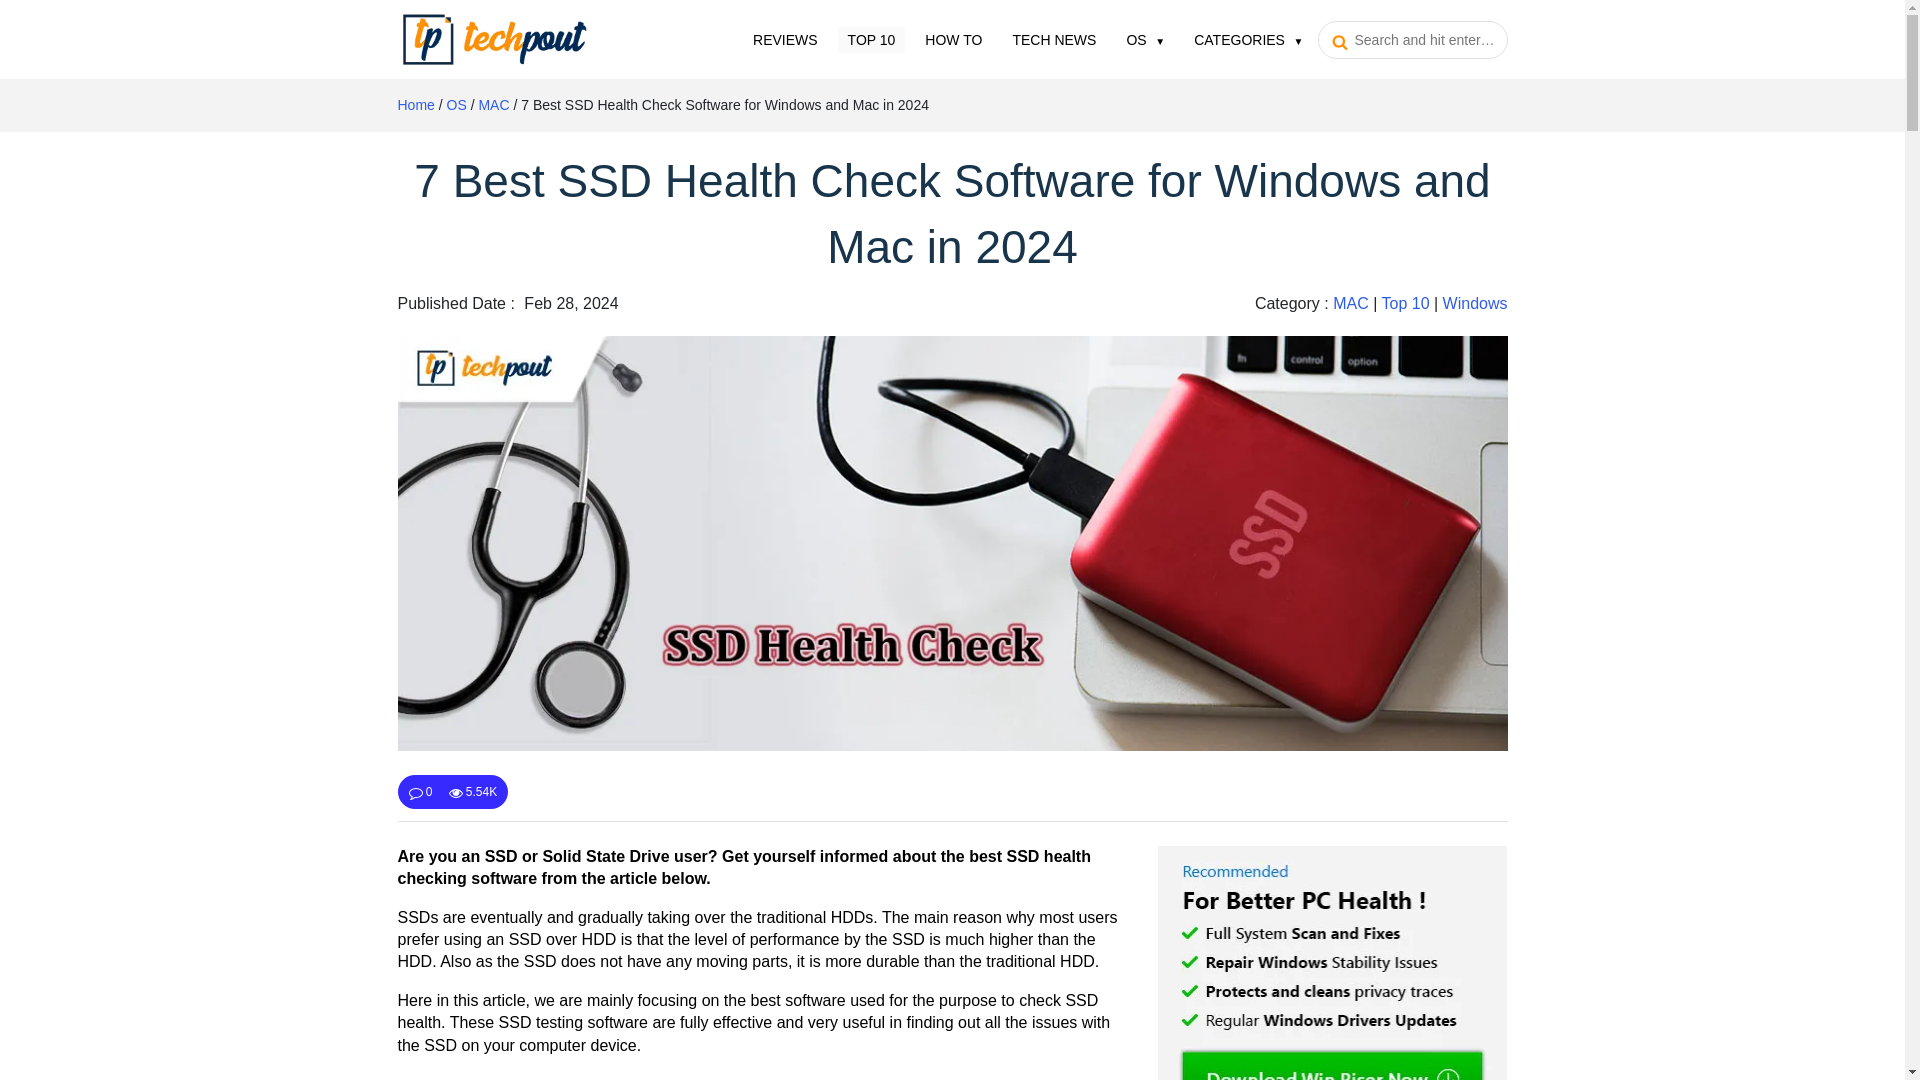 The height and width of the screenshot is (1080, 1920). Describe the element at coordinates (954, 38) in the screenshot. I see `How To` at that location.